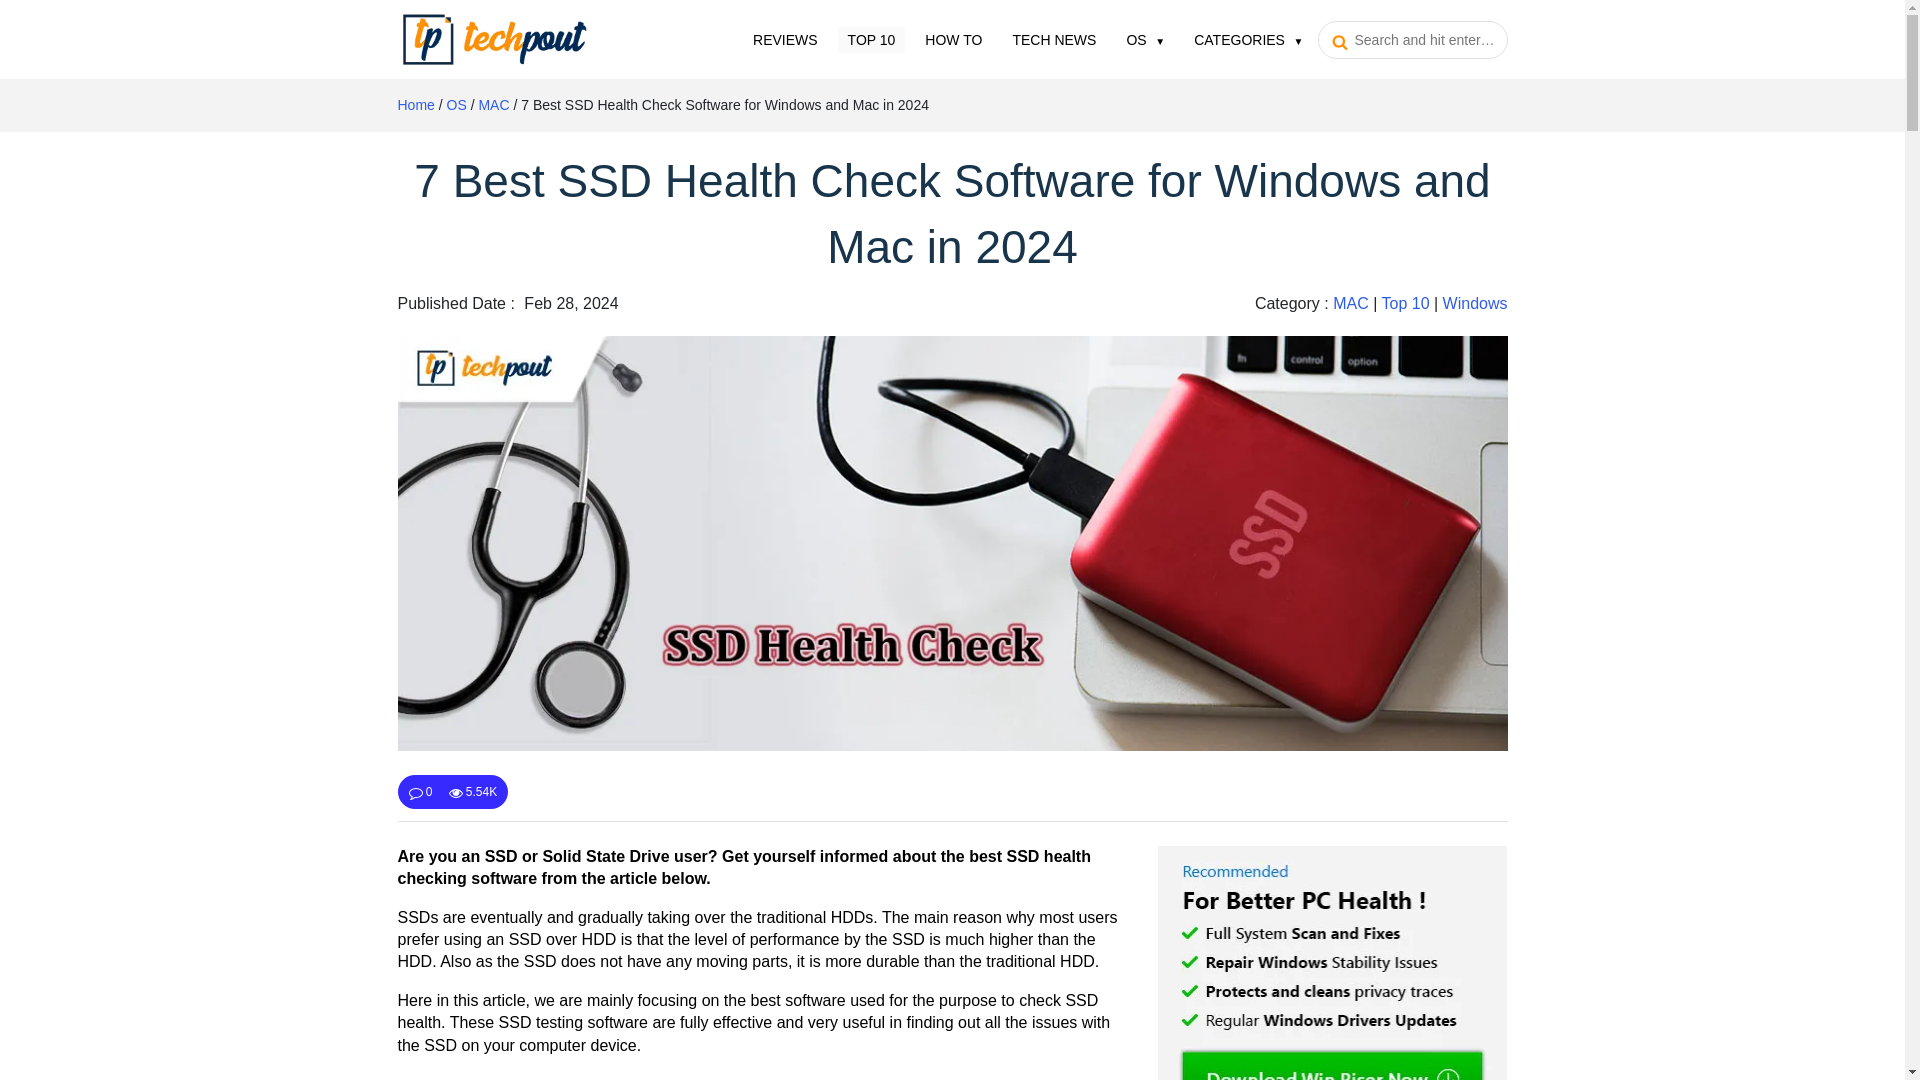 The height and width of the screenshot is (1080, 1920). Describe the element at coordinates (954, 38) in the screenshot. I see `How To` at that location.